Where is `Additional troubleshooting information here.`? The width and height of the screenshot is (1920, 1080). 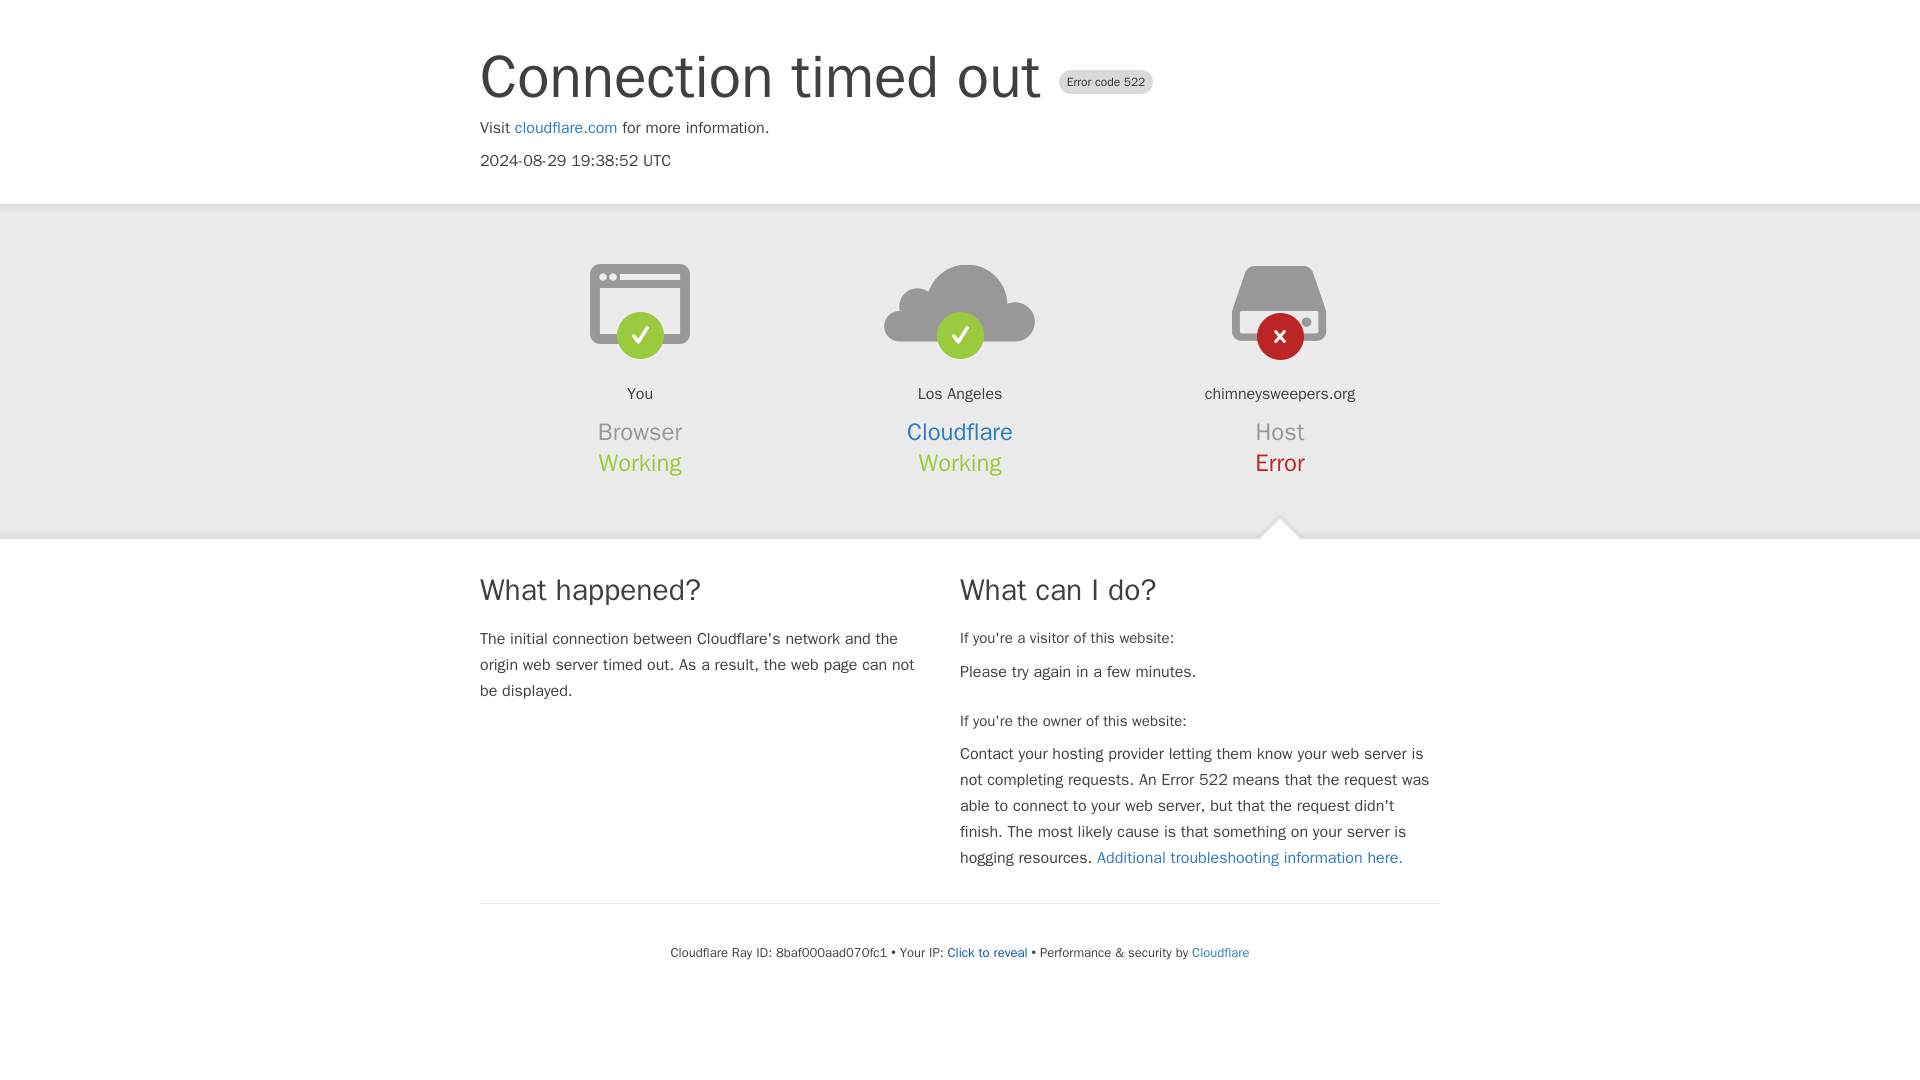
Additional troubleshooting information here. is located at coordinates (1250, 858).